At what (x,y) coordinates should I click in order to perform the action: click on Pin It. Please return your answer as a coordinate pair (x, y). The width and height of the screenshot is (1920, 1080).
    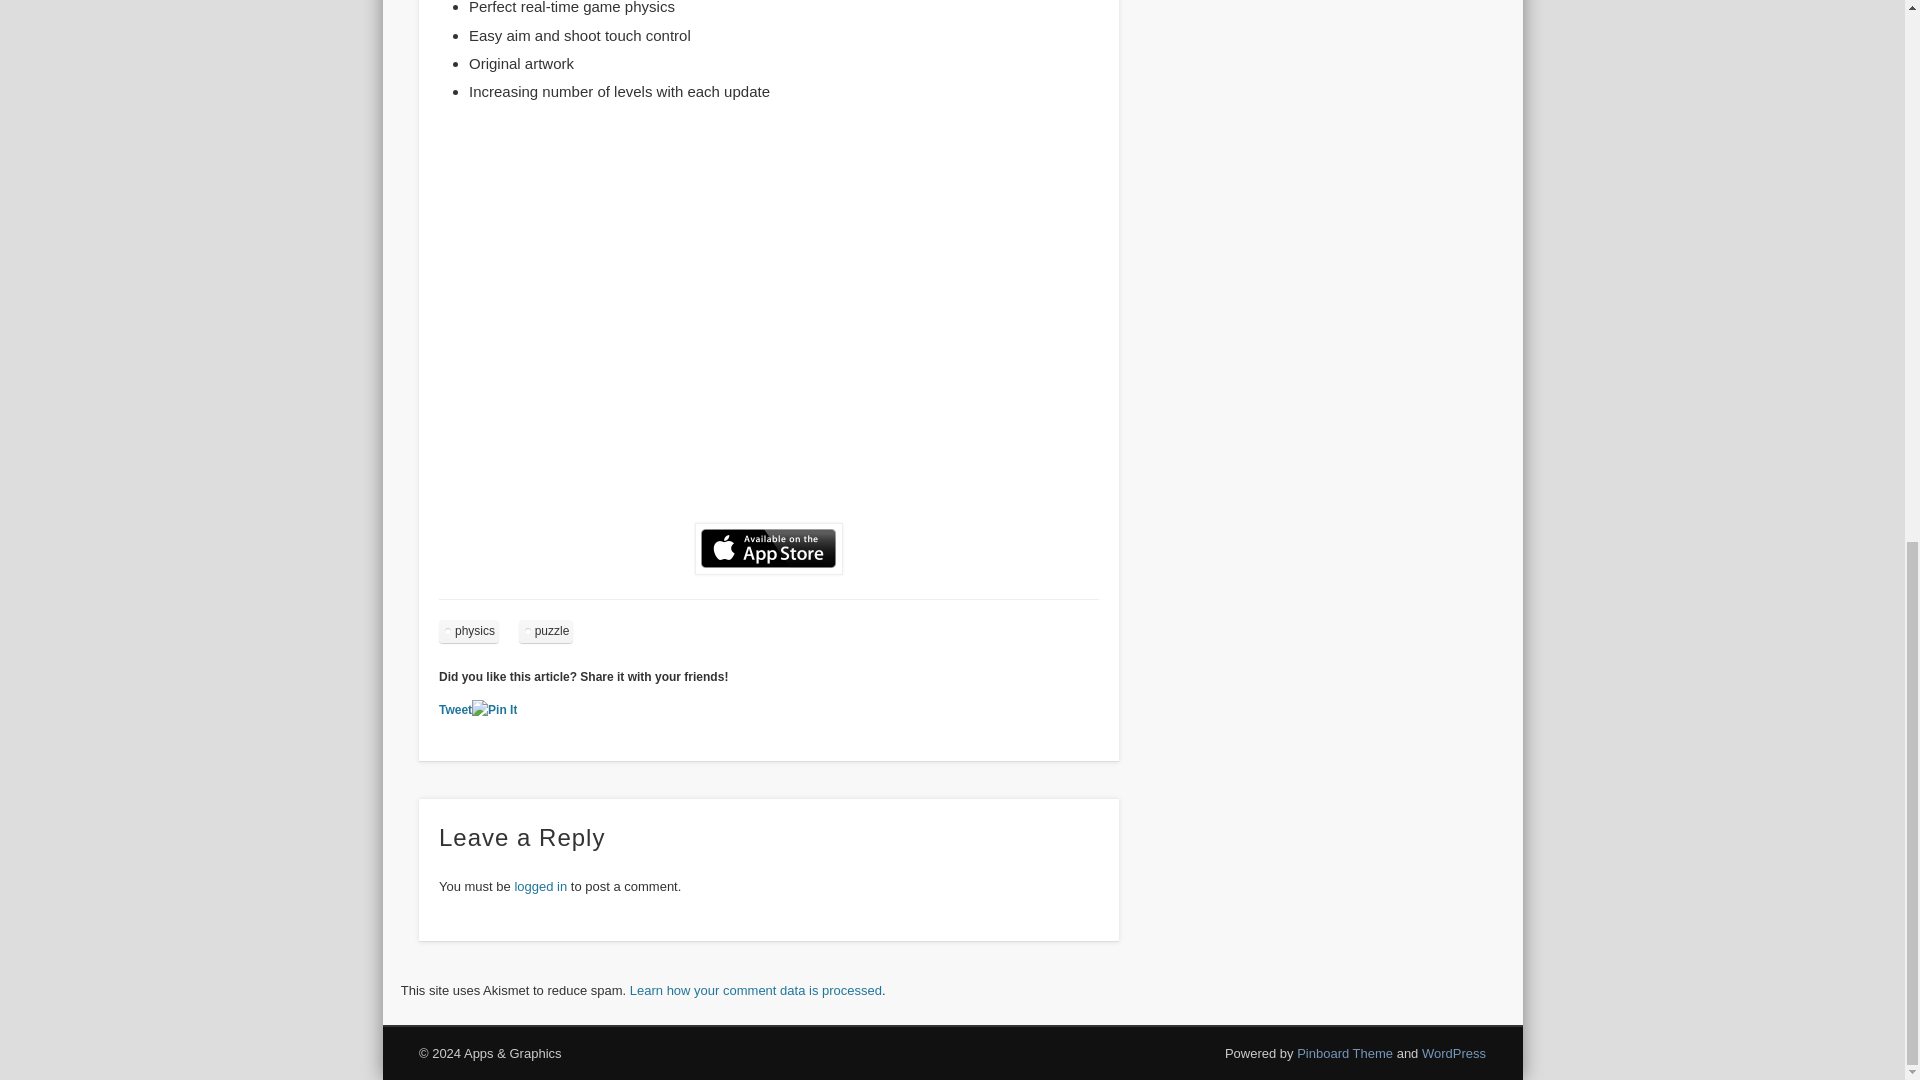
    Looking at the image, I should click on (494, 710).